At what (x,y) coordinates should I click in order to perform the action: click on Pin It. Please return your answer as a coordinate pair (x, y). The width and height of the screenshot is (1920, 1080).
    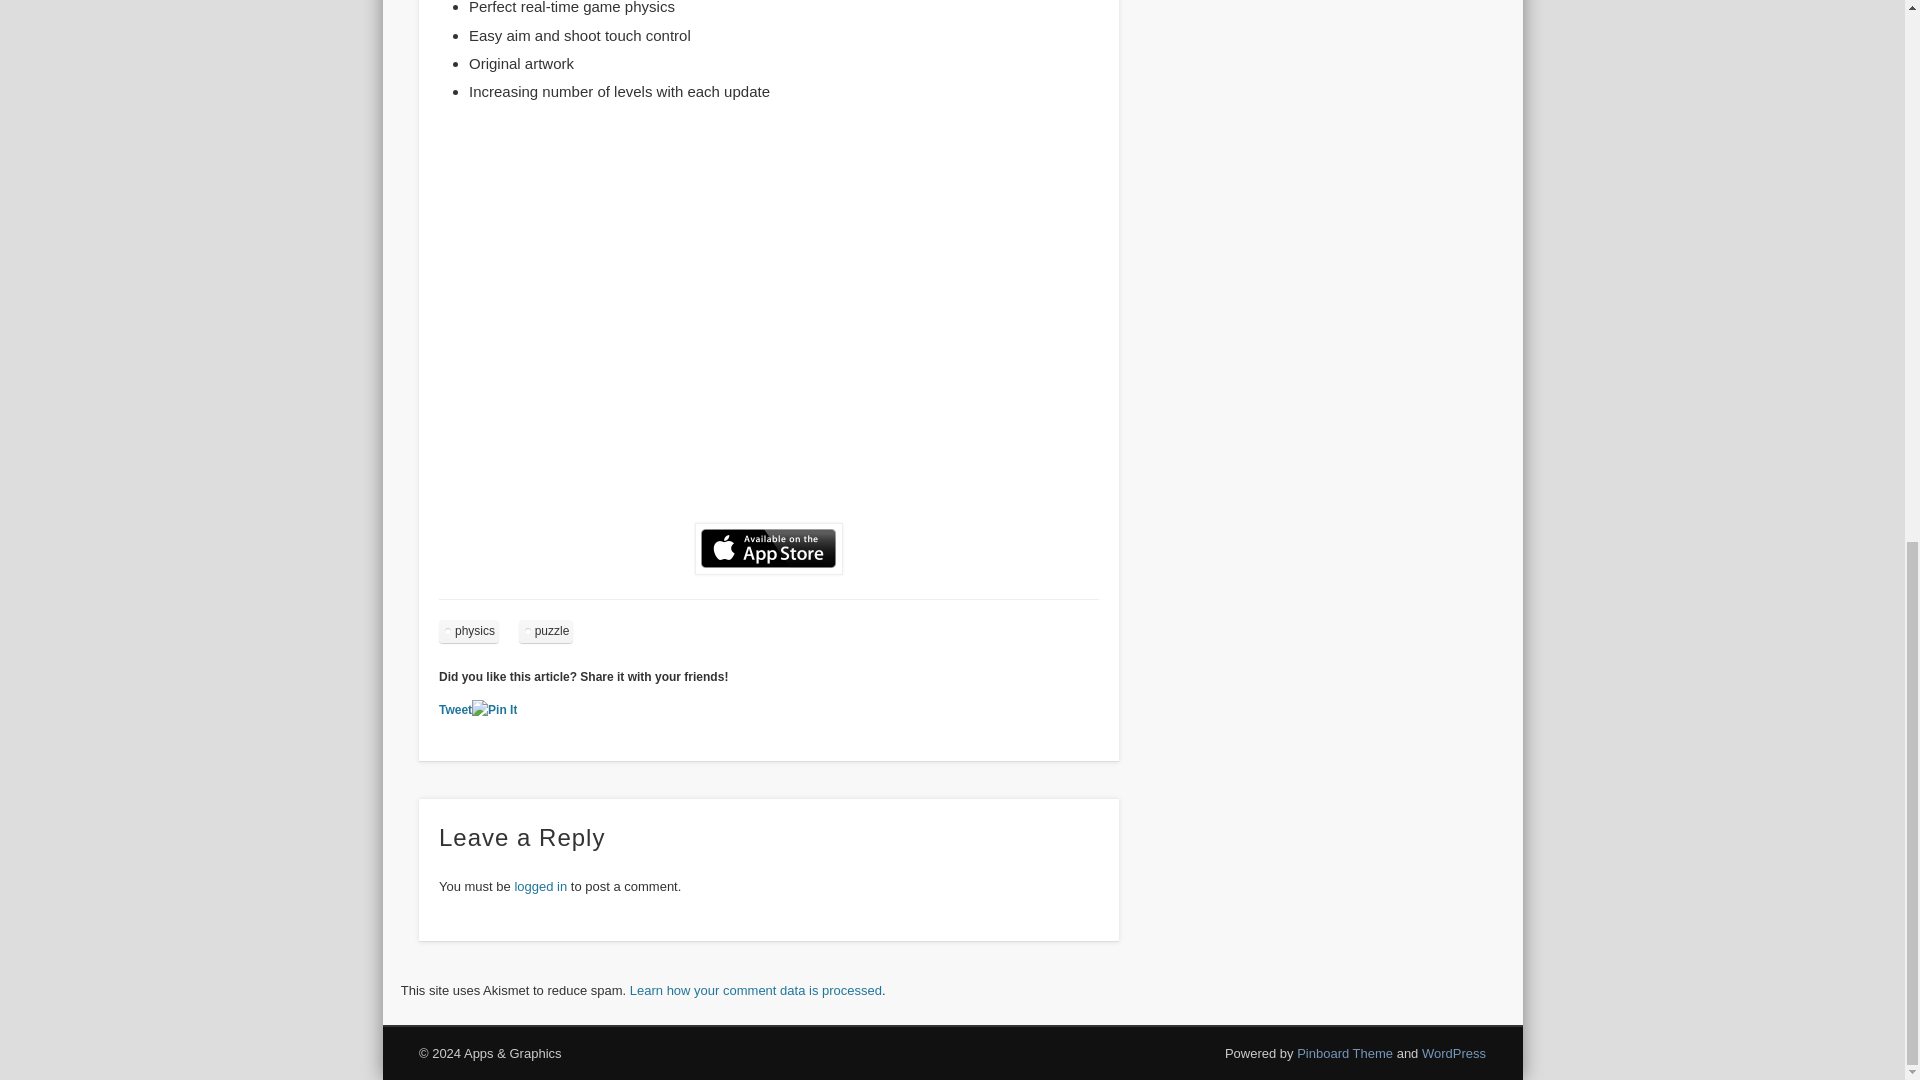
    Looking at the image, I should click on (494, 710).